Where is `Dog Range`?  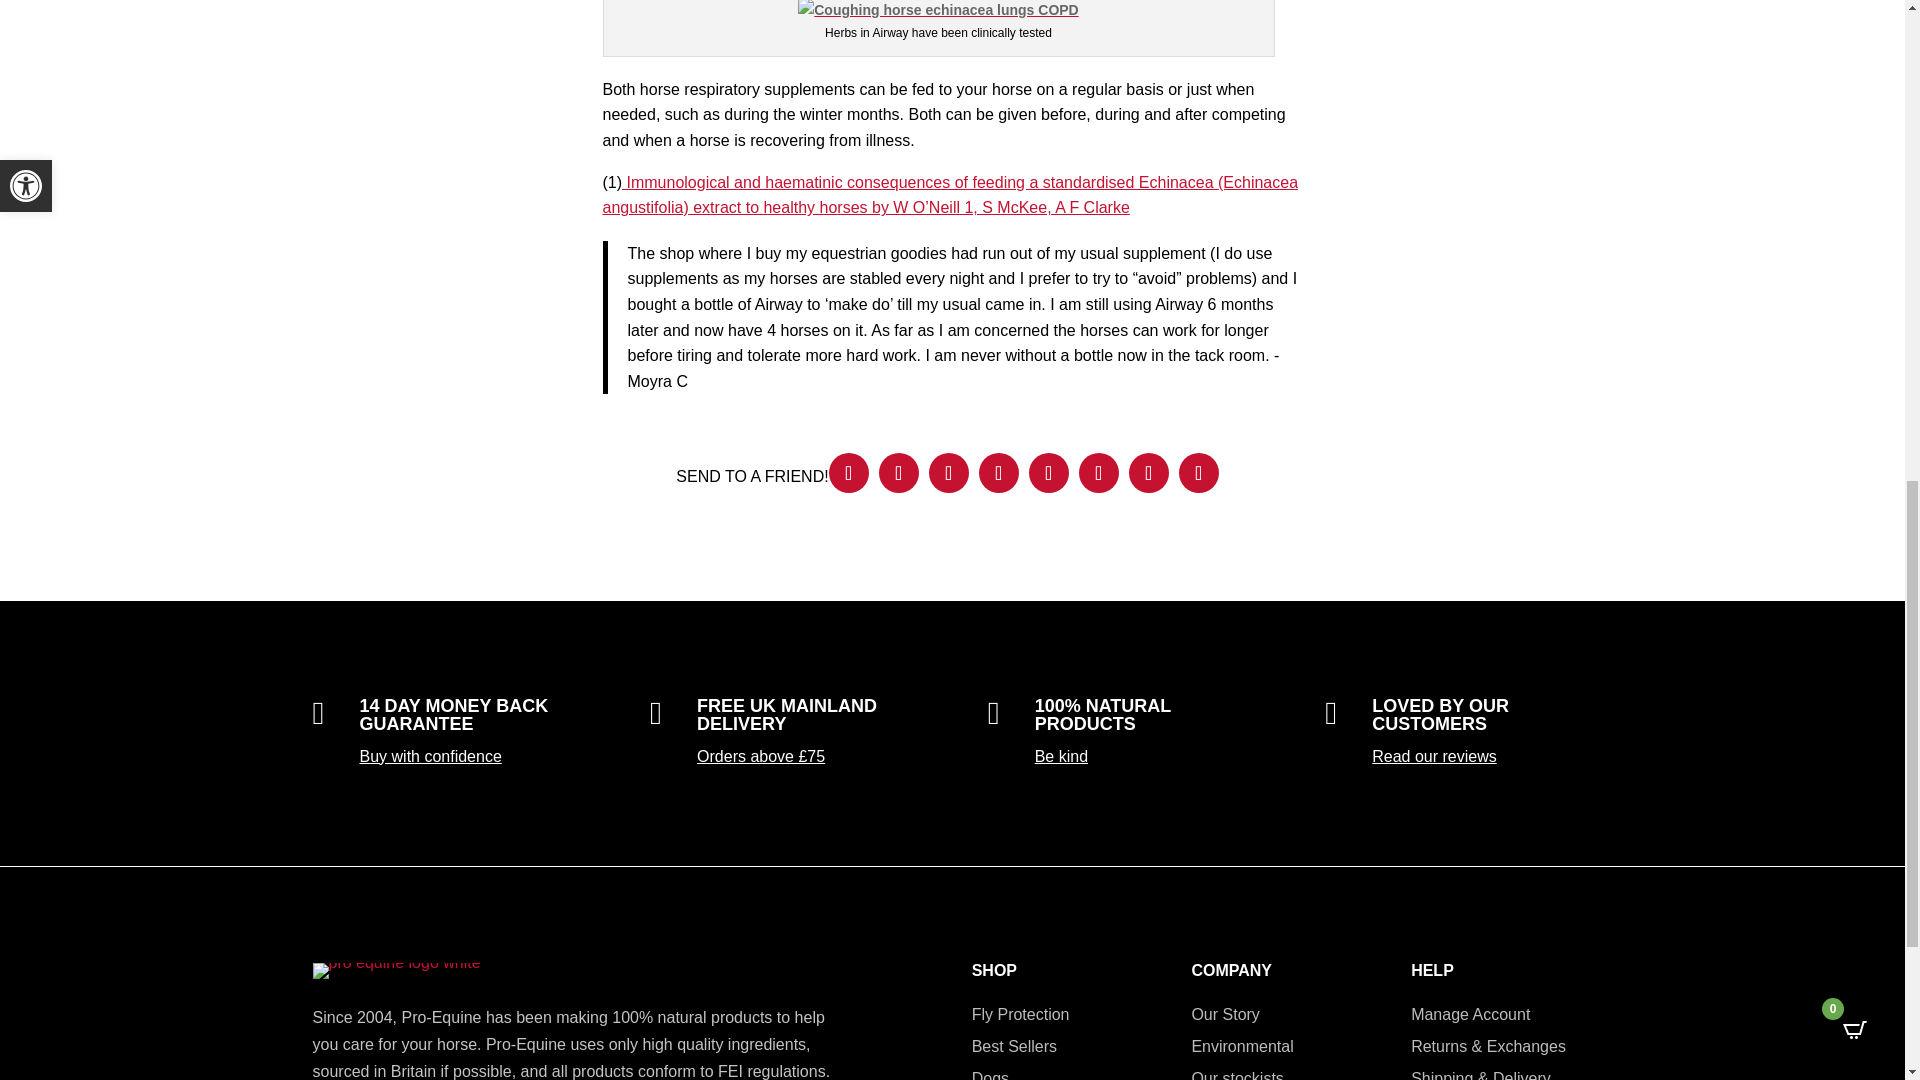 Dog Range is located at coordinates (990, 1075).